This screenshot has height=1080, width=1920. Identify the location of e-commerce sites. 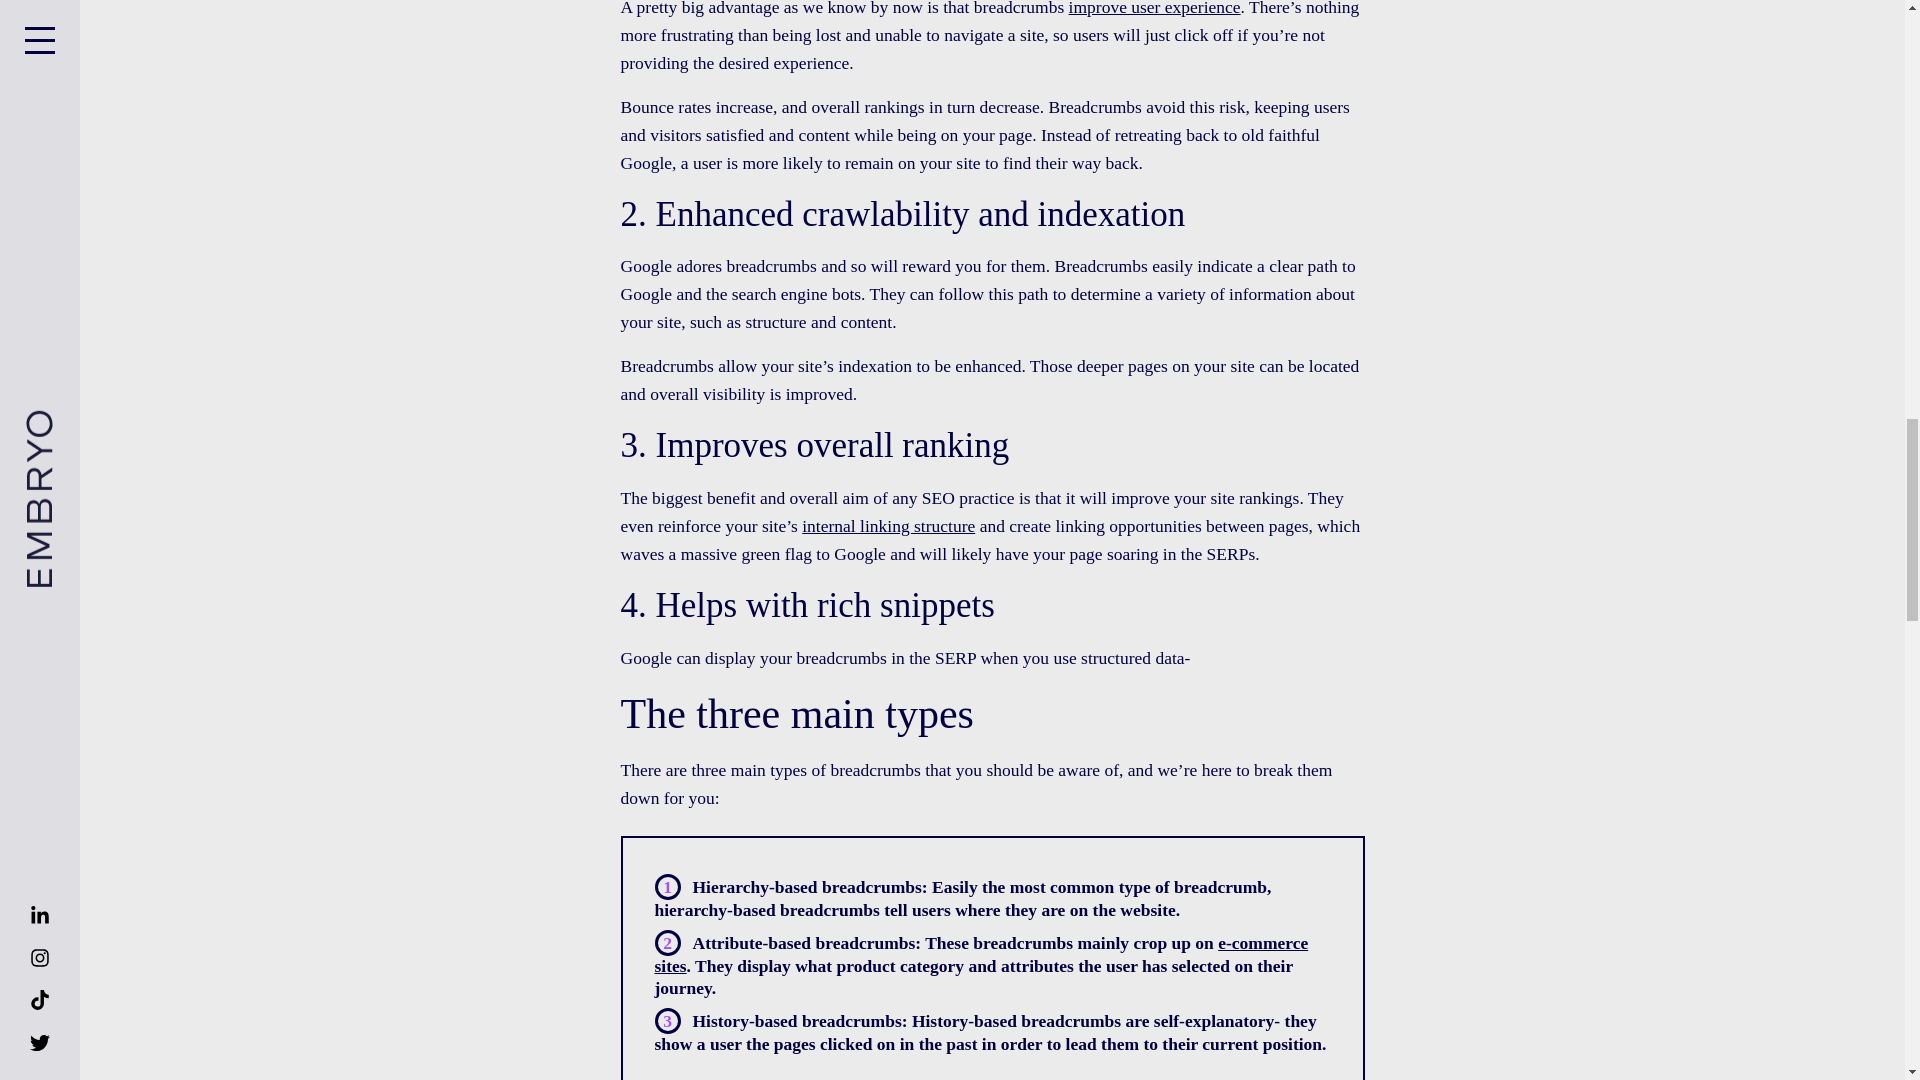
(980, 954).